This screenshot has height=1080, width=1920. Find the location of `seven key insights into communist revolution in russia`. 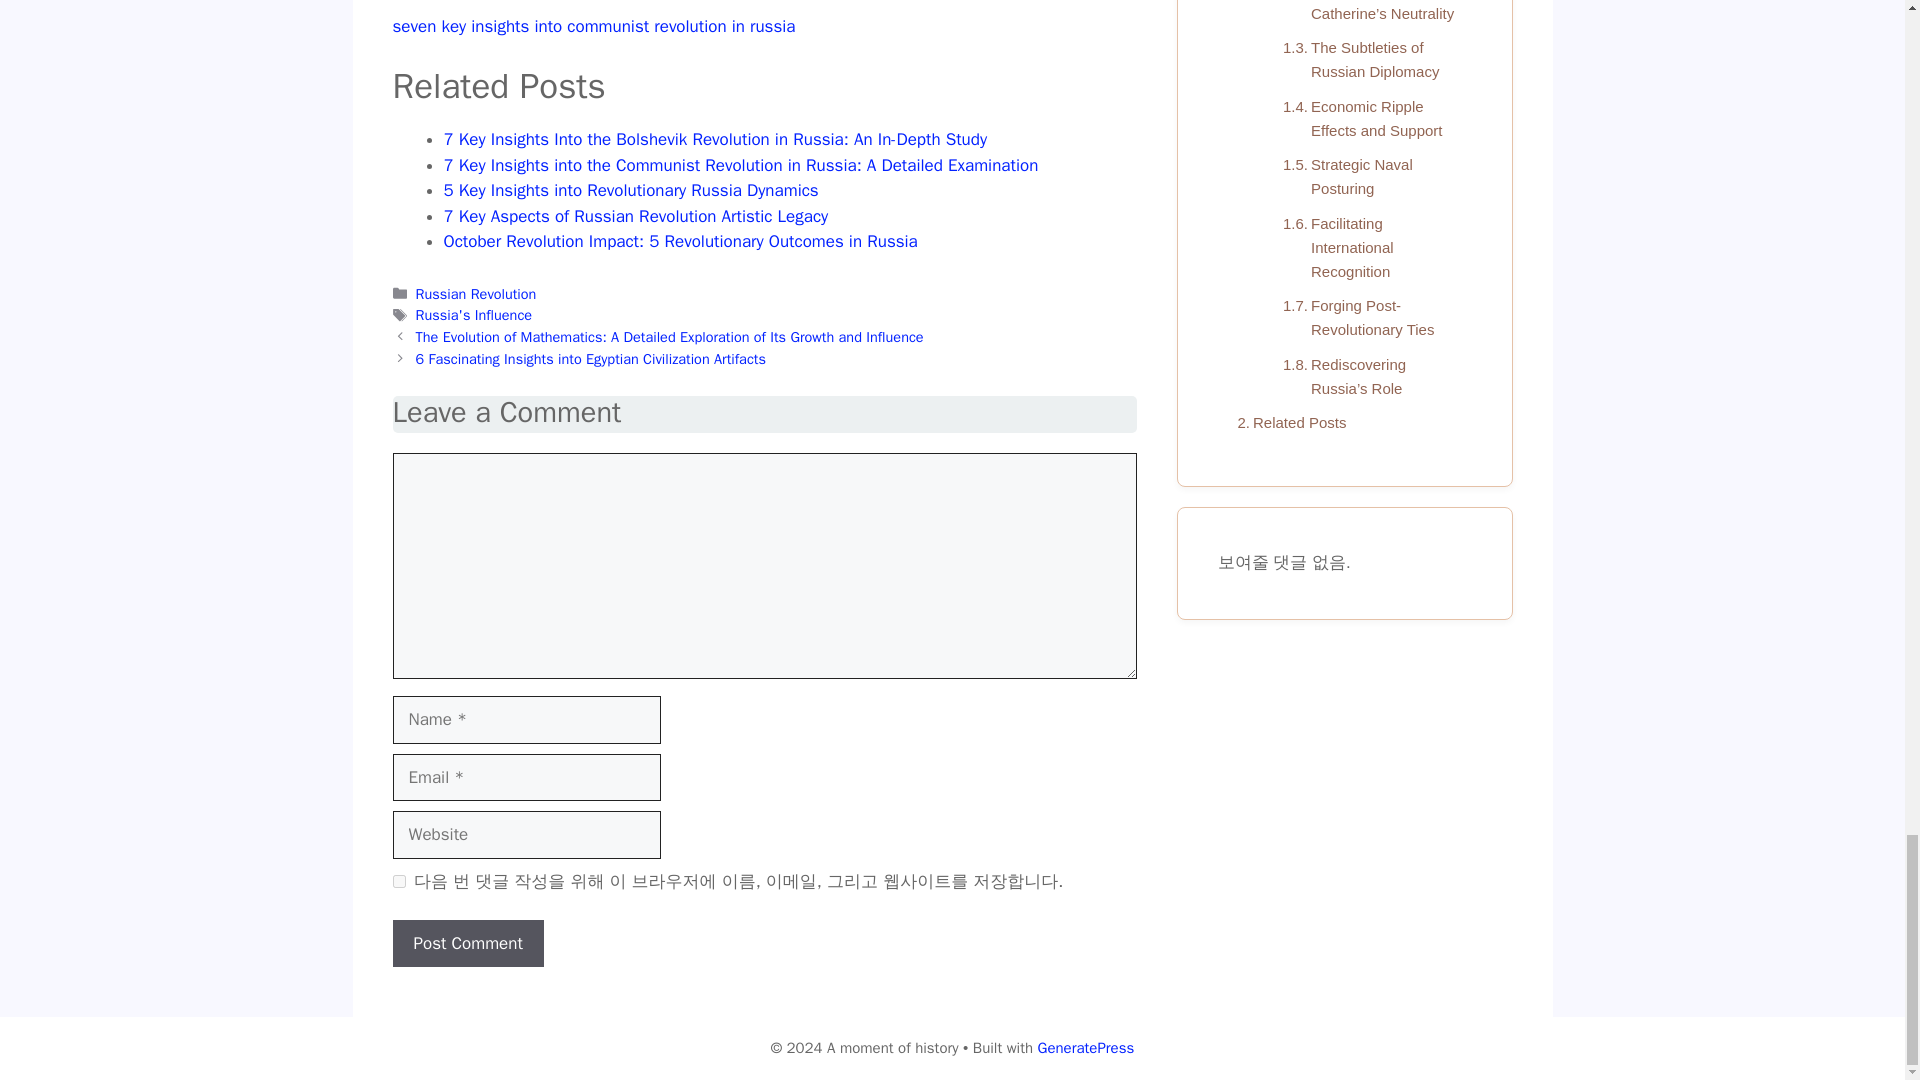

seven key insights into communist revolution in russia is located at coordinates (592, 26).